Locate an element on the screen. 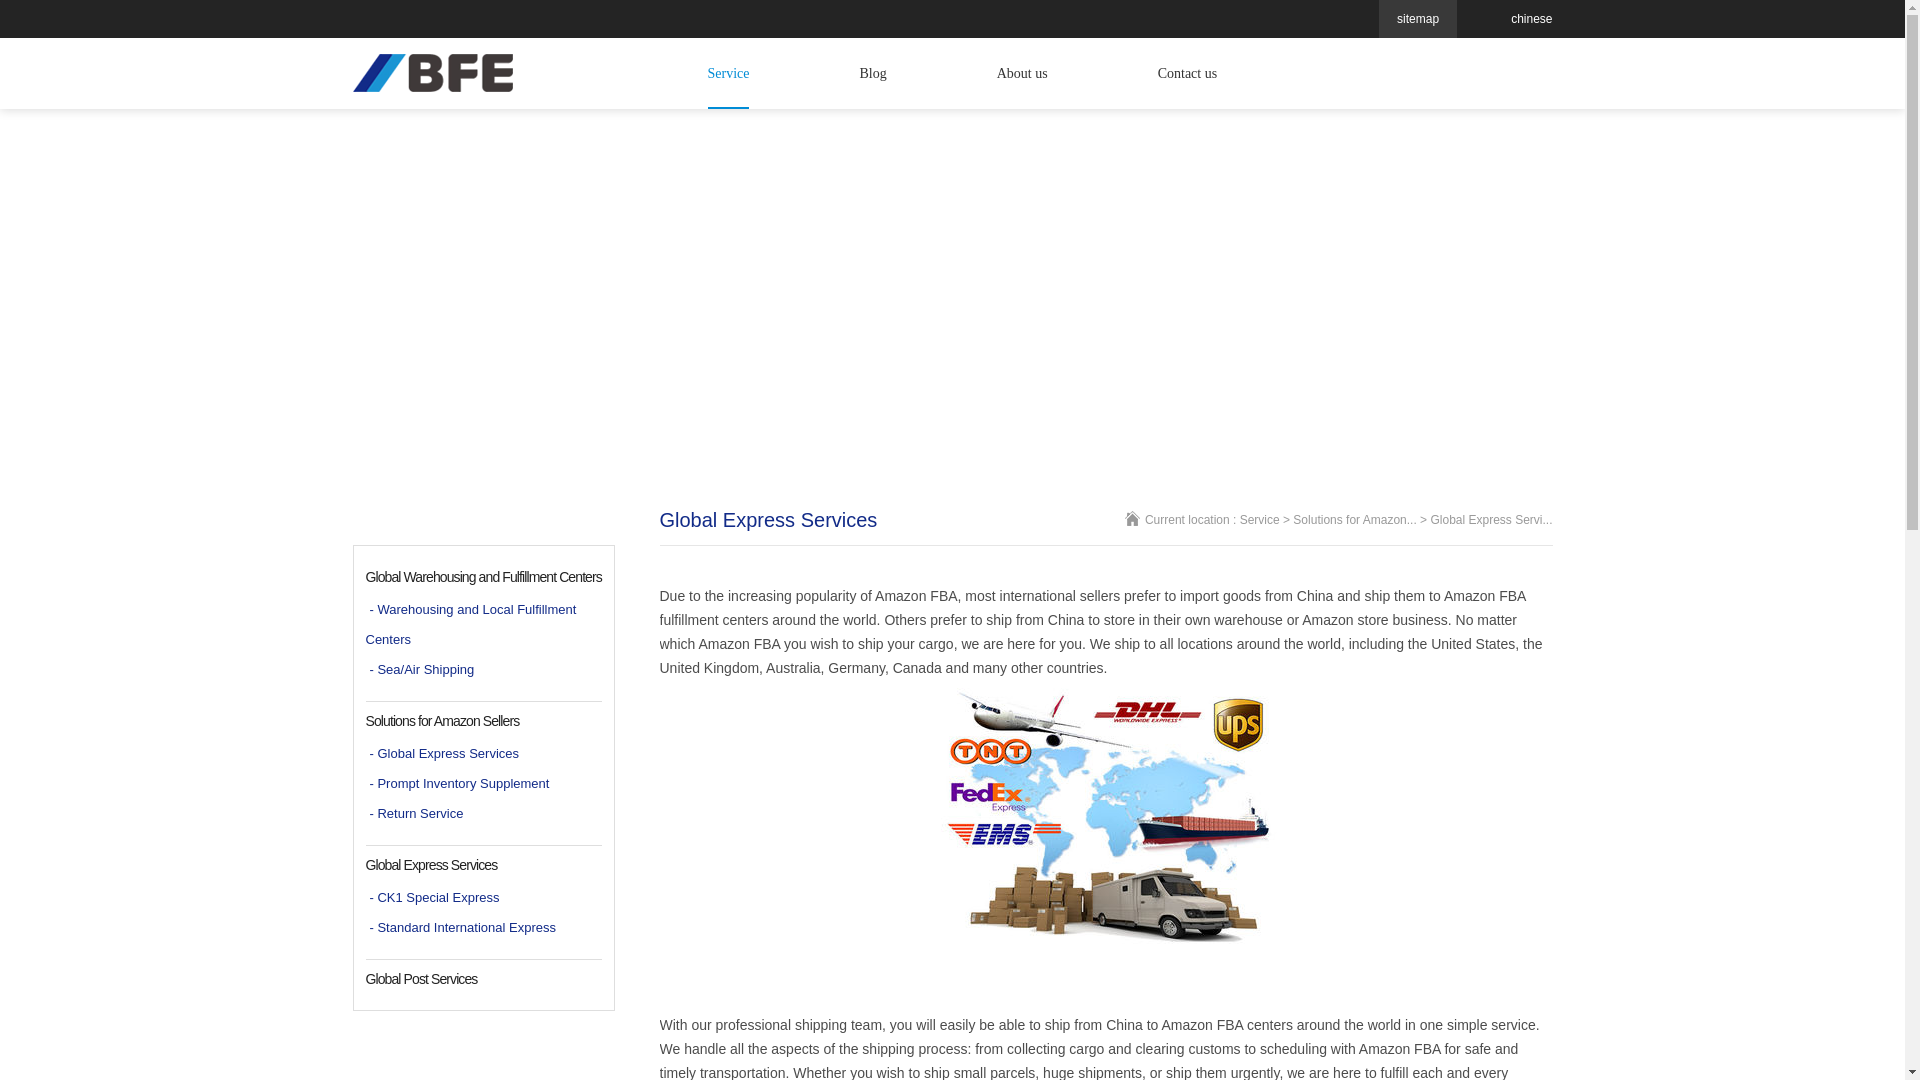 The width and height of the screenshot is (1920, 1080). Global Express Servi... is located at coordinates (1490, 520).